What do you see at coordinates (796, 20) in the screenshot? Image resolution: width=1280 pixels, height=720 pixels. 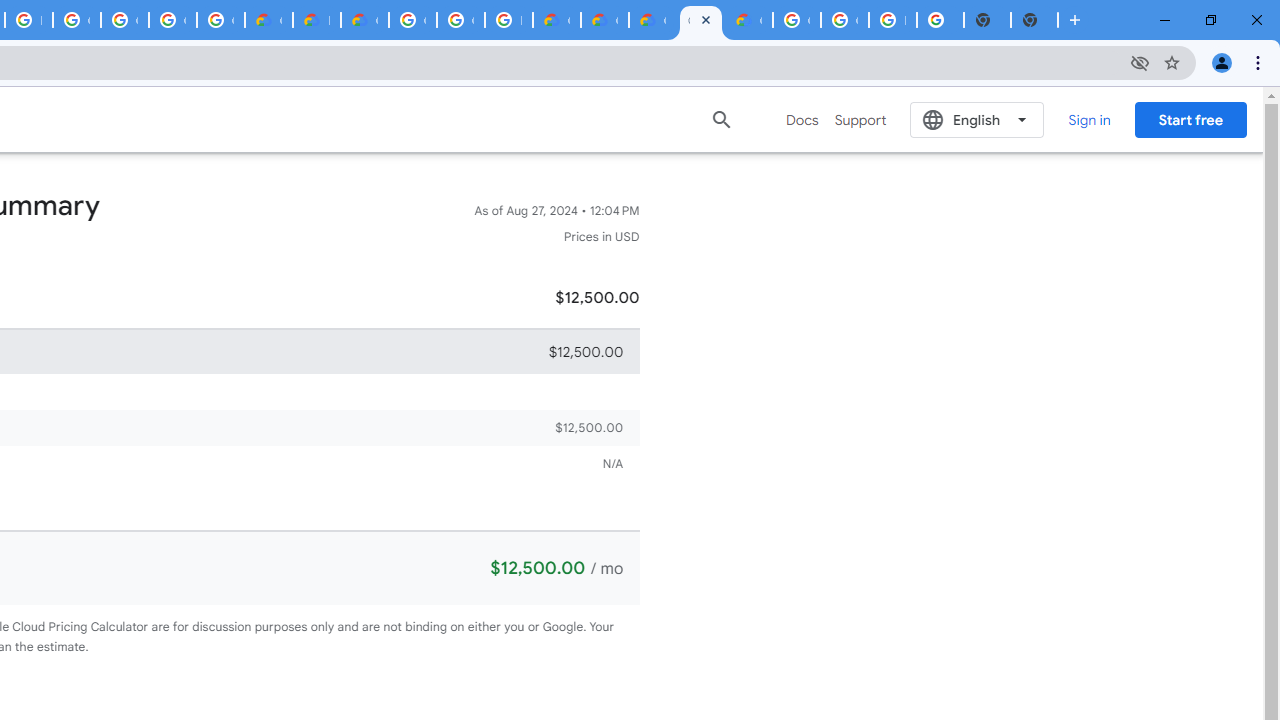 I see `Google Cloud Platform` at bounding box center [796, 20].